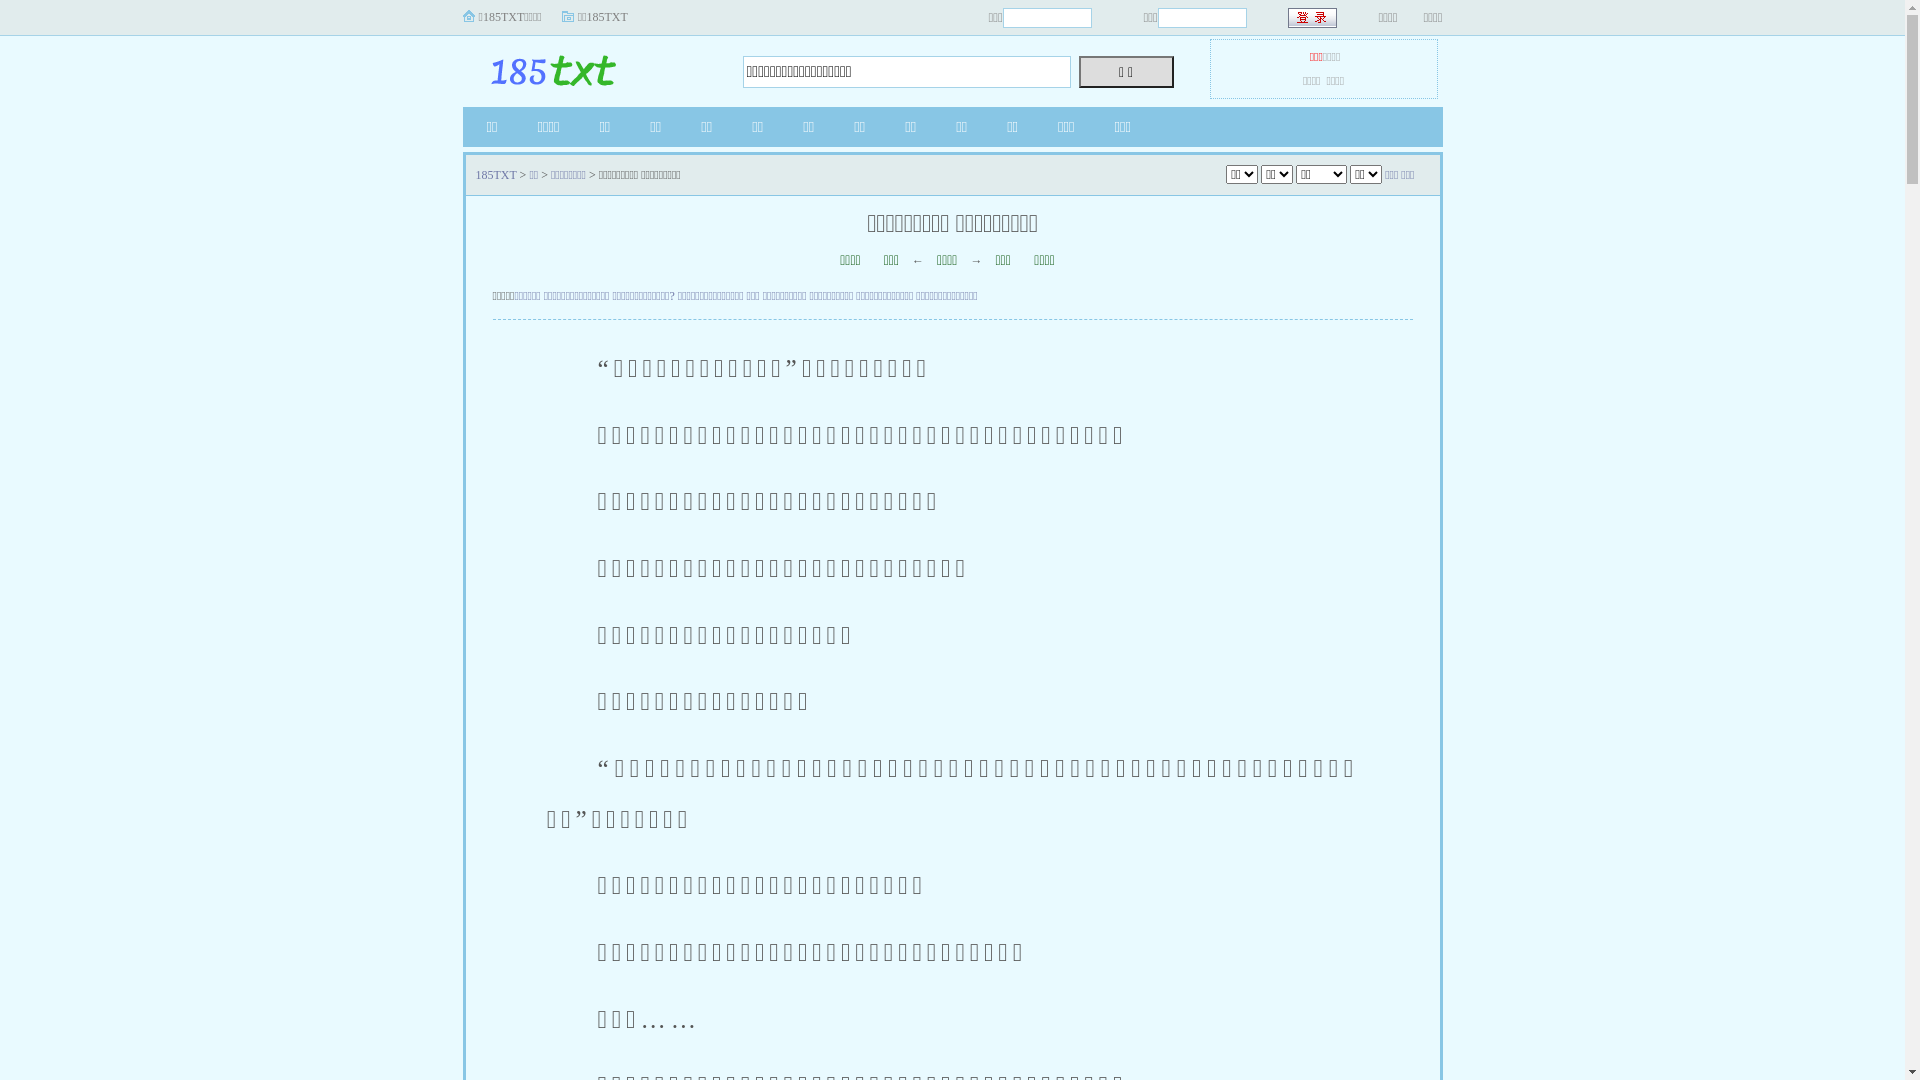  What do you see at coordinates (1314, 18) in the screenshot?
I see ` ` at bounding box center [1314, 18].